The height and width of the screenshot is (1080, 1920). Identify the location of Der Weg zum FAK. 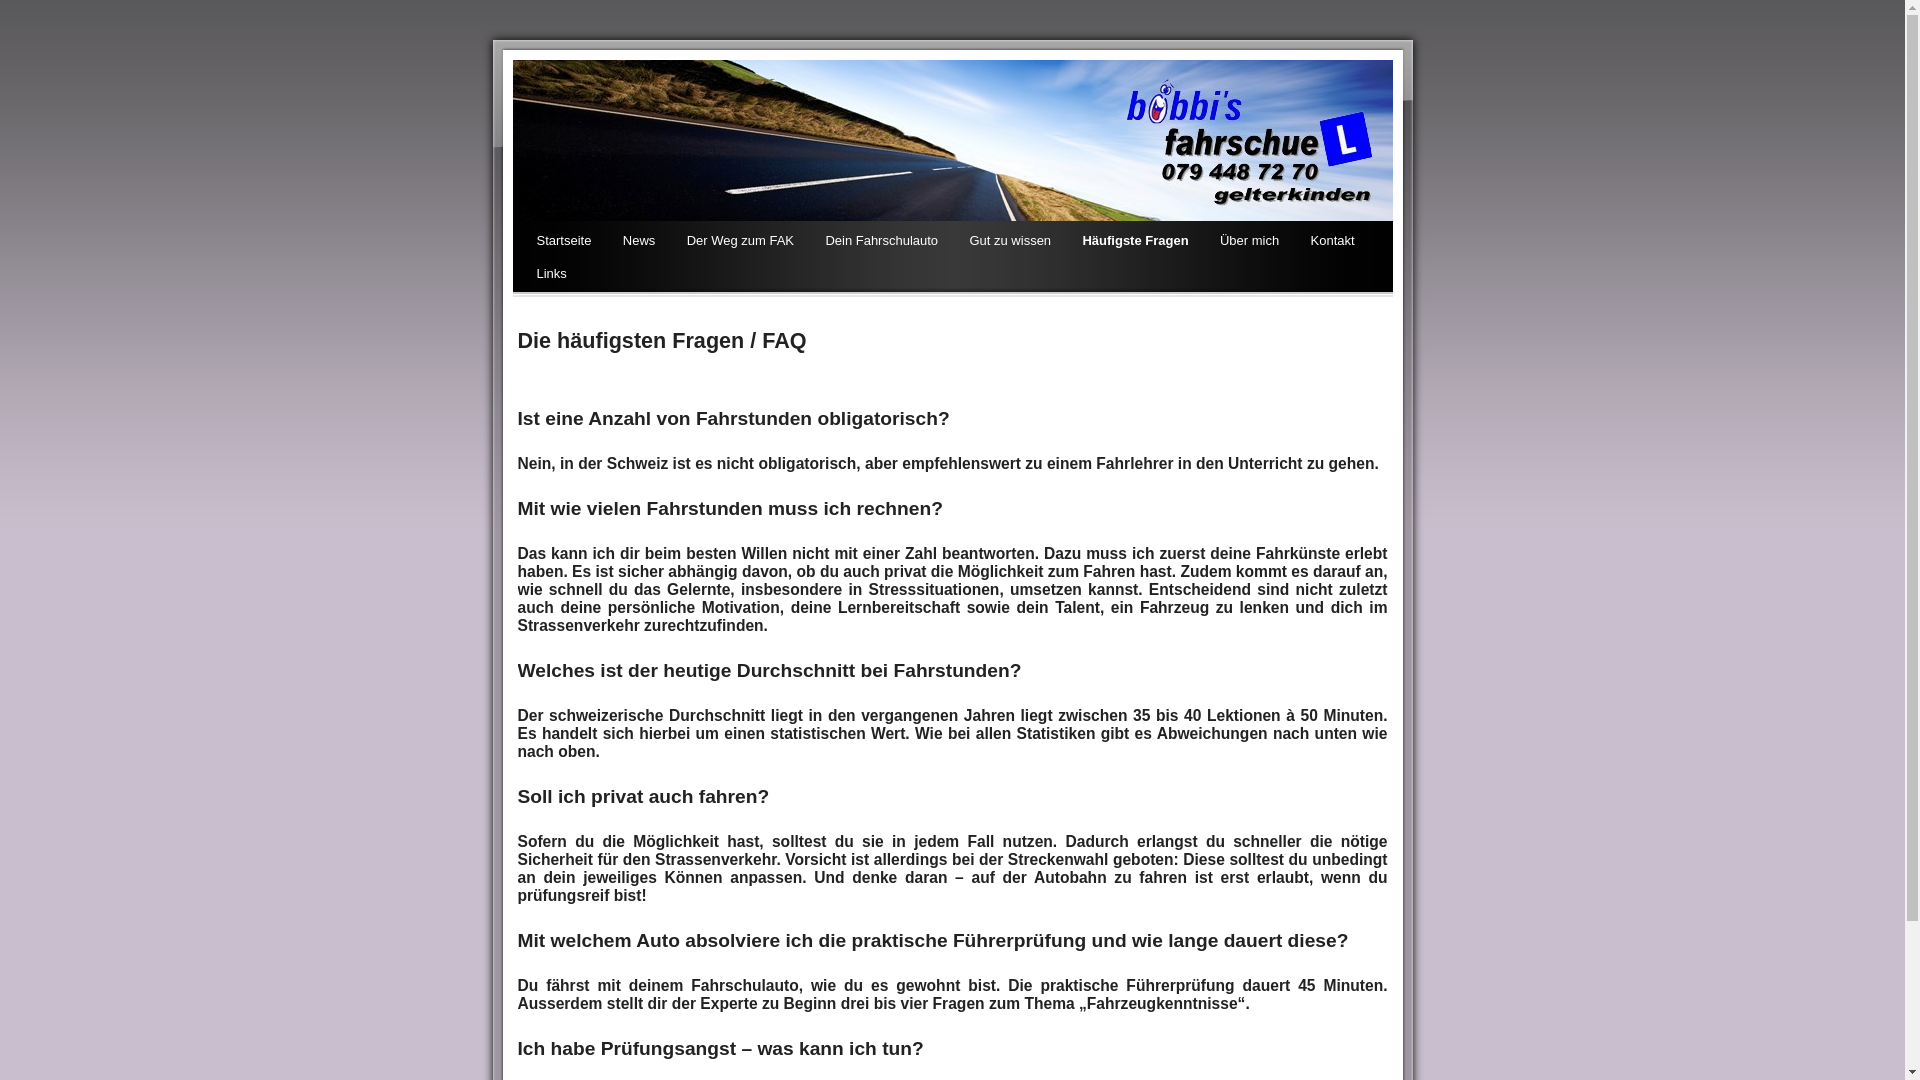
(740, 242).